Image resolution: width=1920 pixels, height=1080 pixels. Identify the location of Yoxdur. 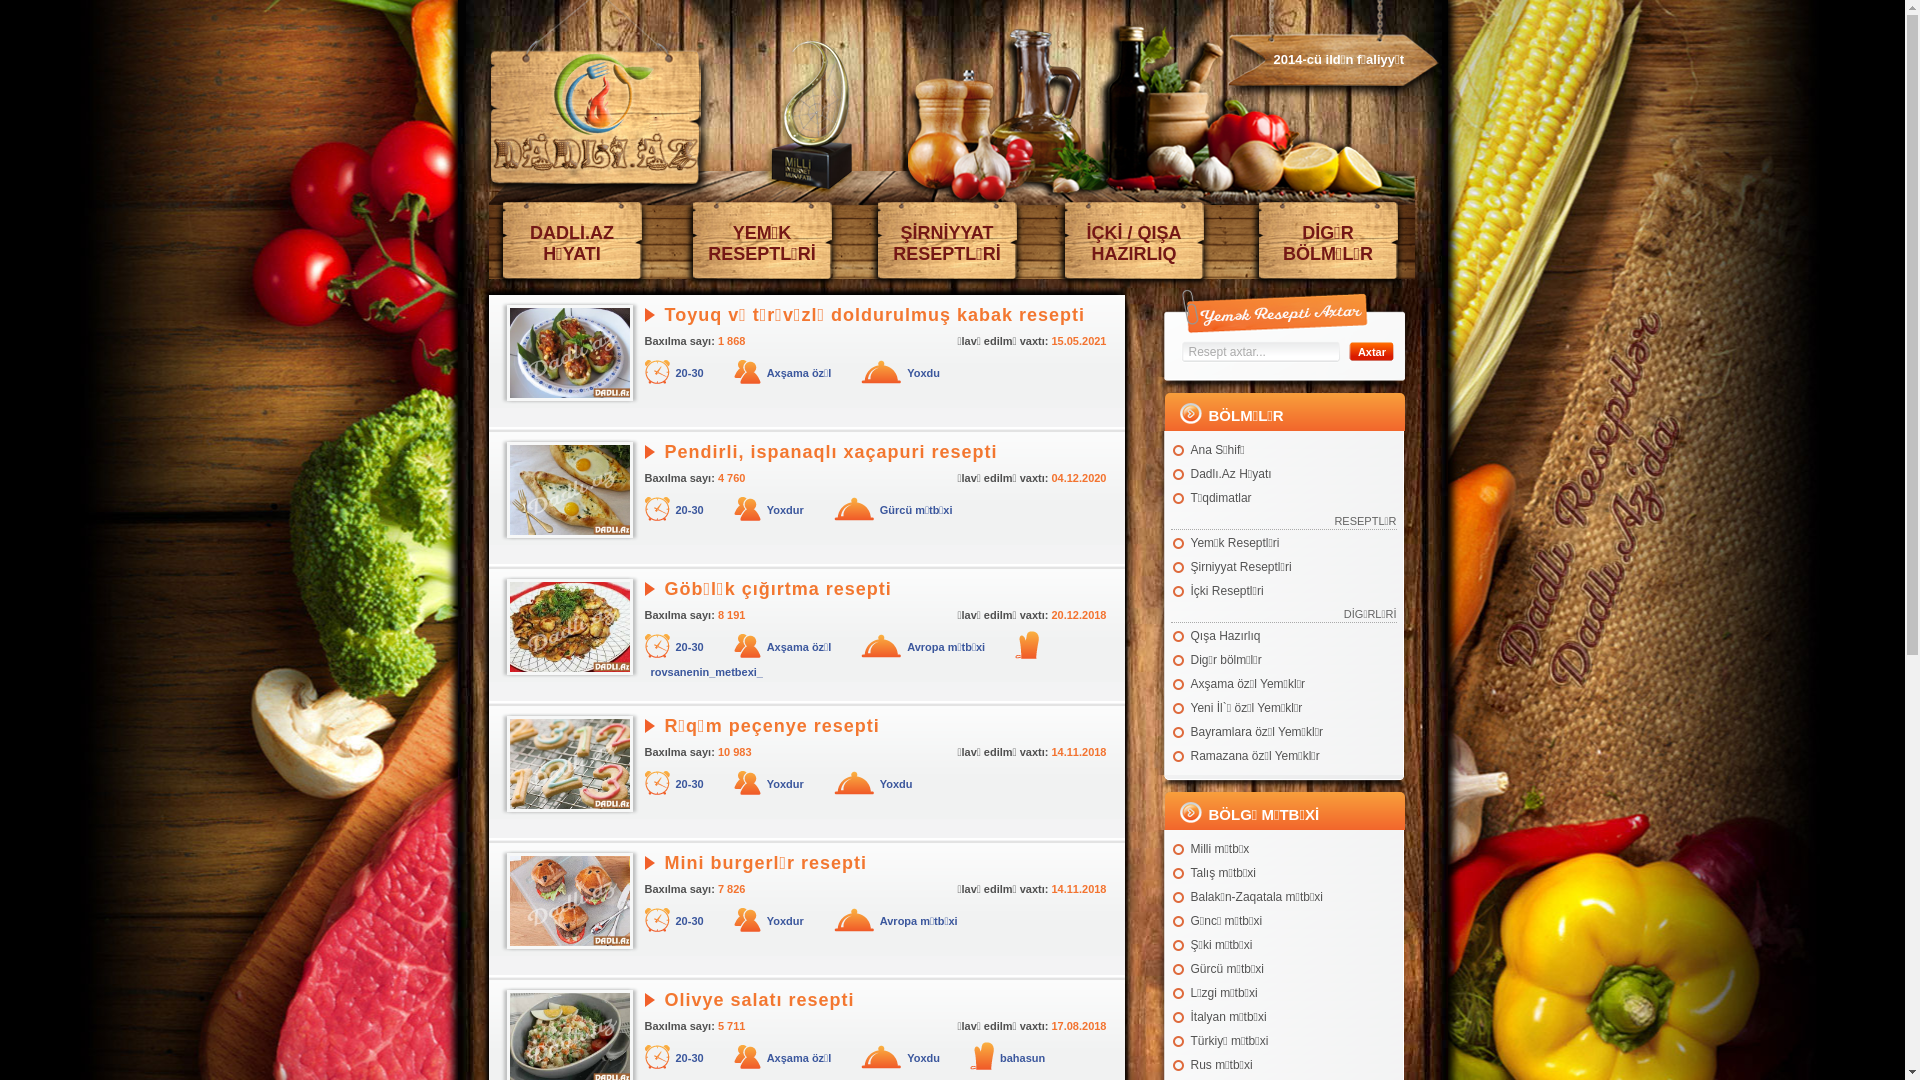
(786, 921).